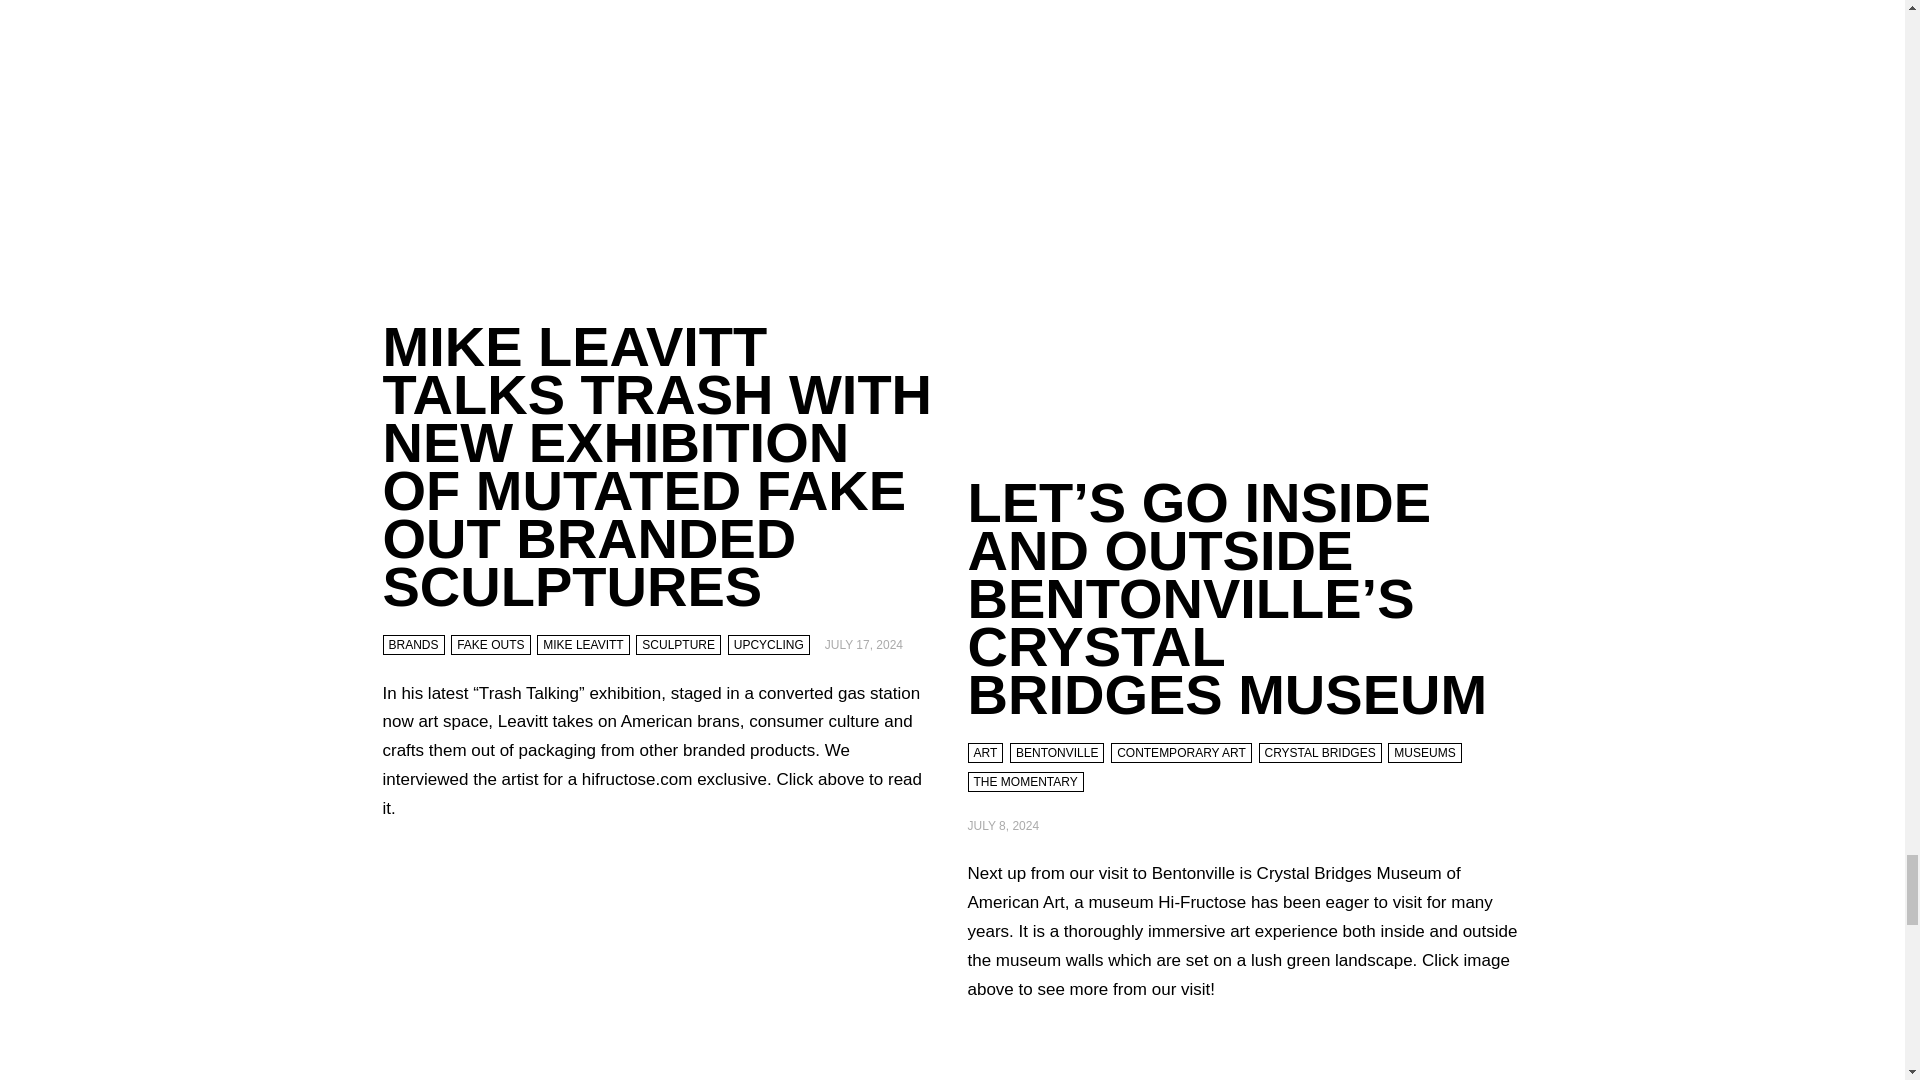 Image resolution: width=1920 pixels, height=1080 pixels. I want to click on ART, so click(986, 752).